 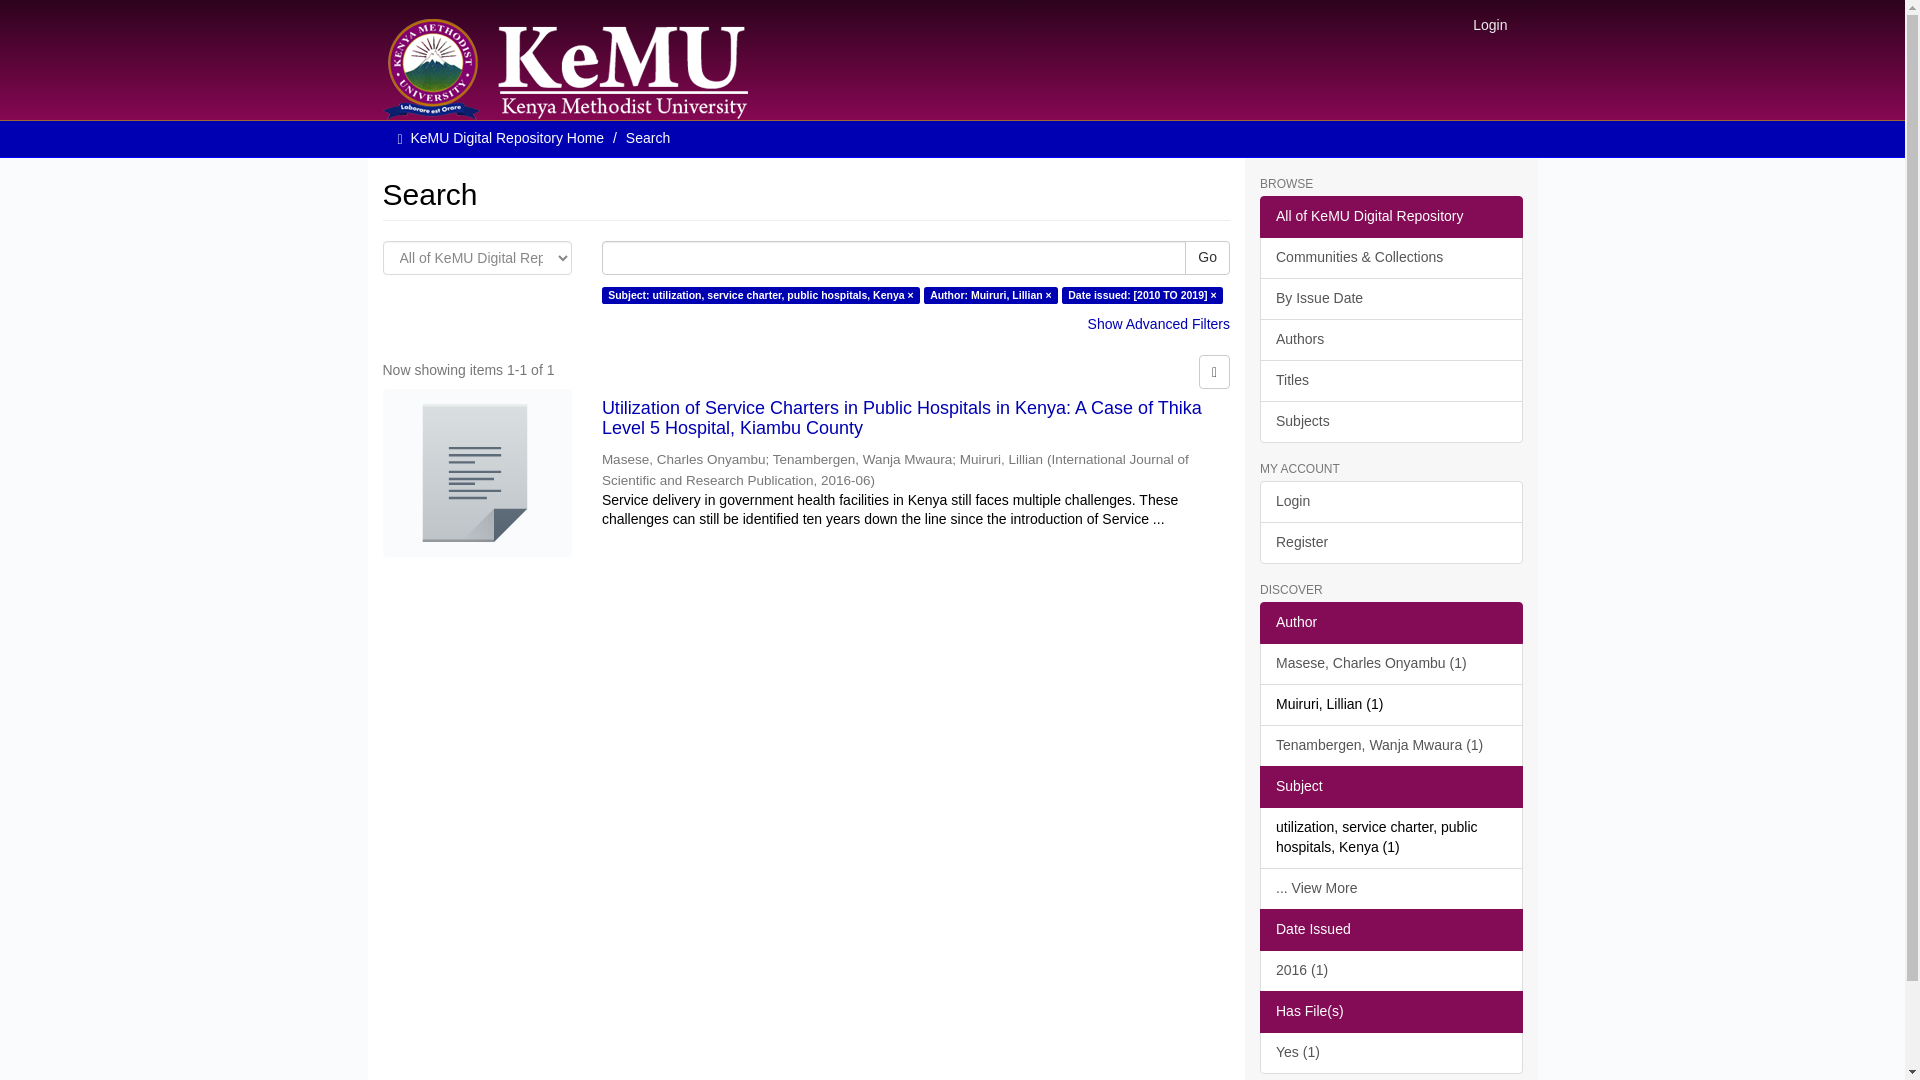 I want to click on Go, so click(x=1207, y=258).